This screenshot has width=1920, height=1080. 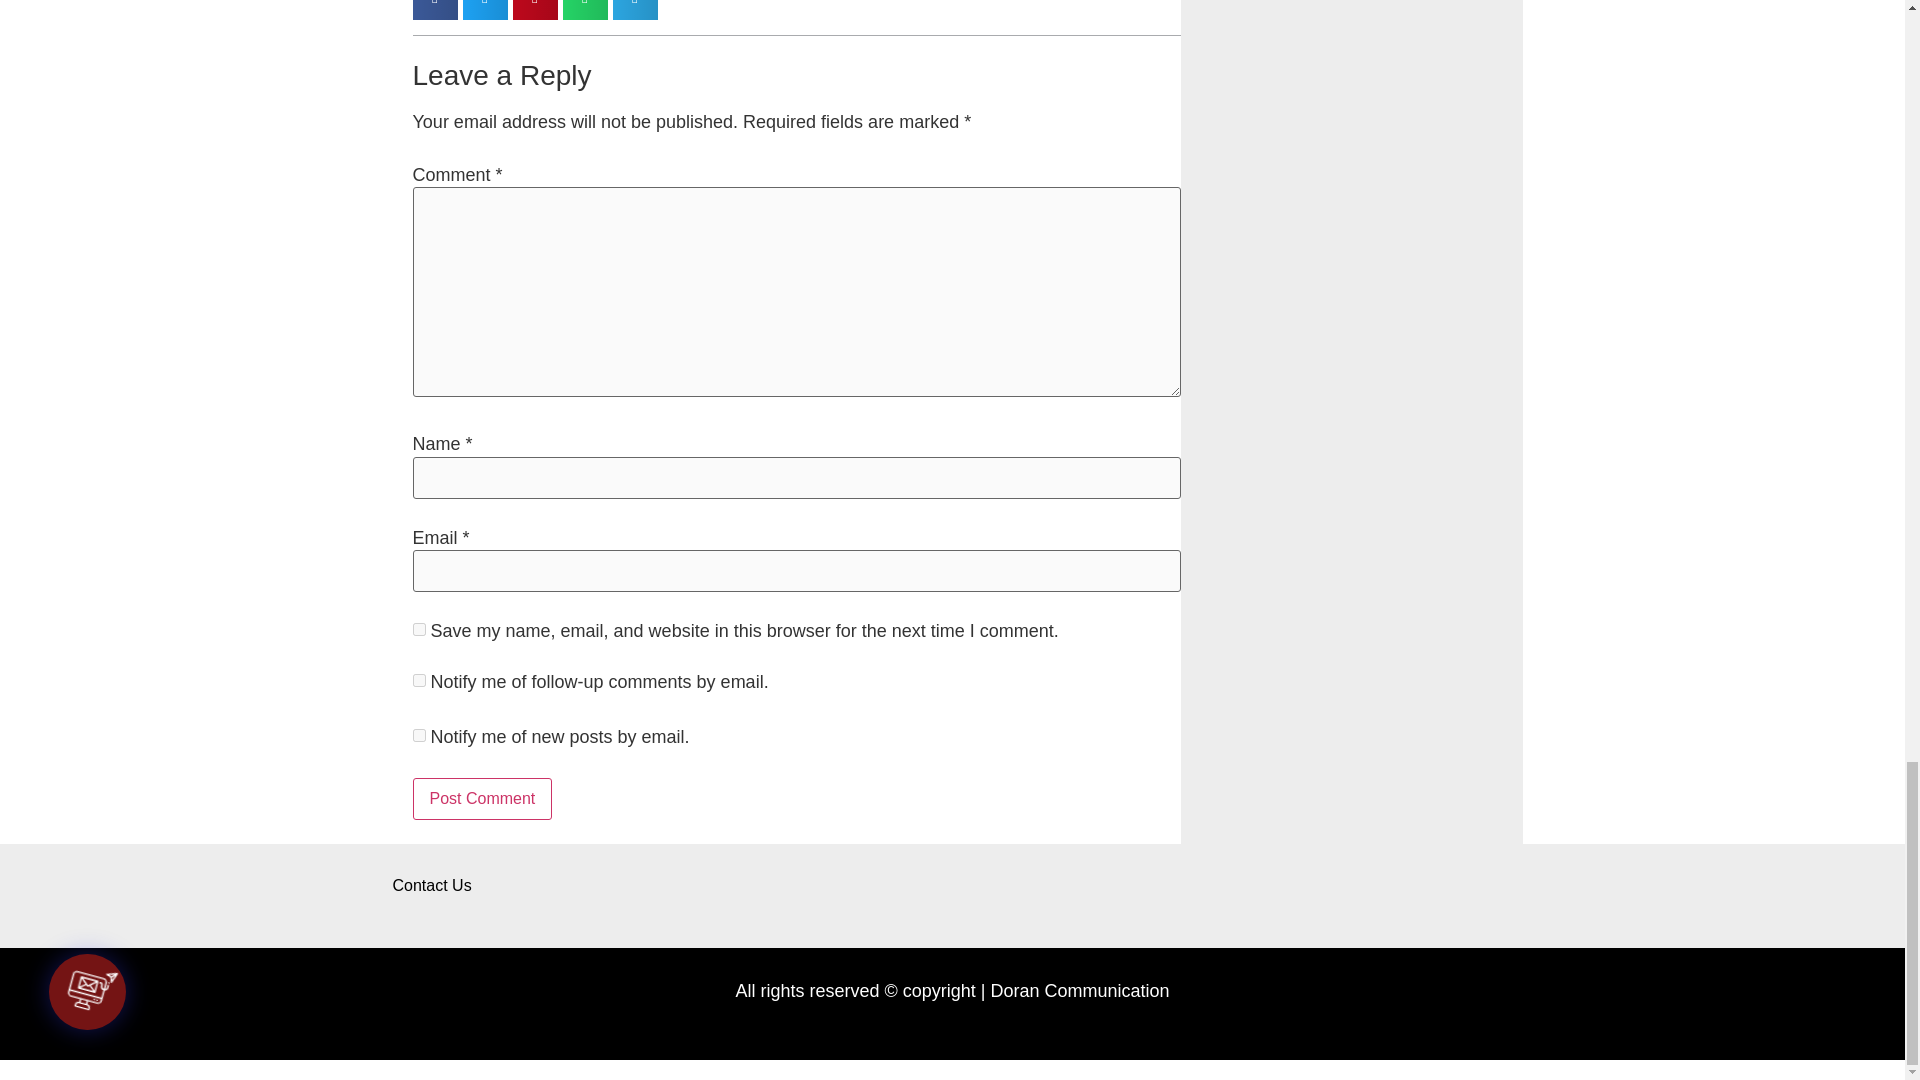 What do you see at coordinates (418, 735) in the screenshot?
I see `subscribe` at bounding box center [418, 735].